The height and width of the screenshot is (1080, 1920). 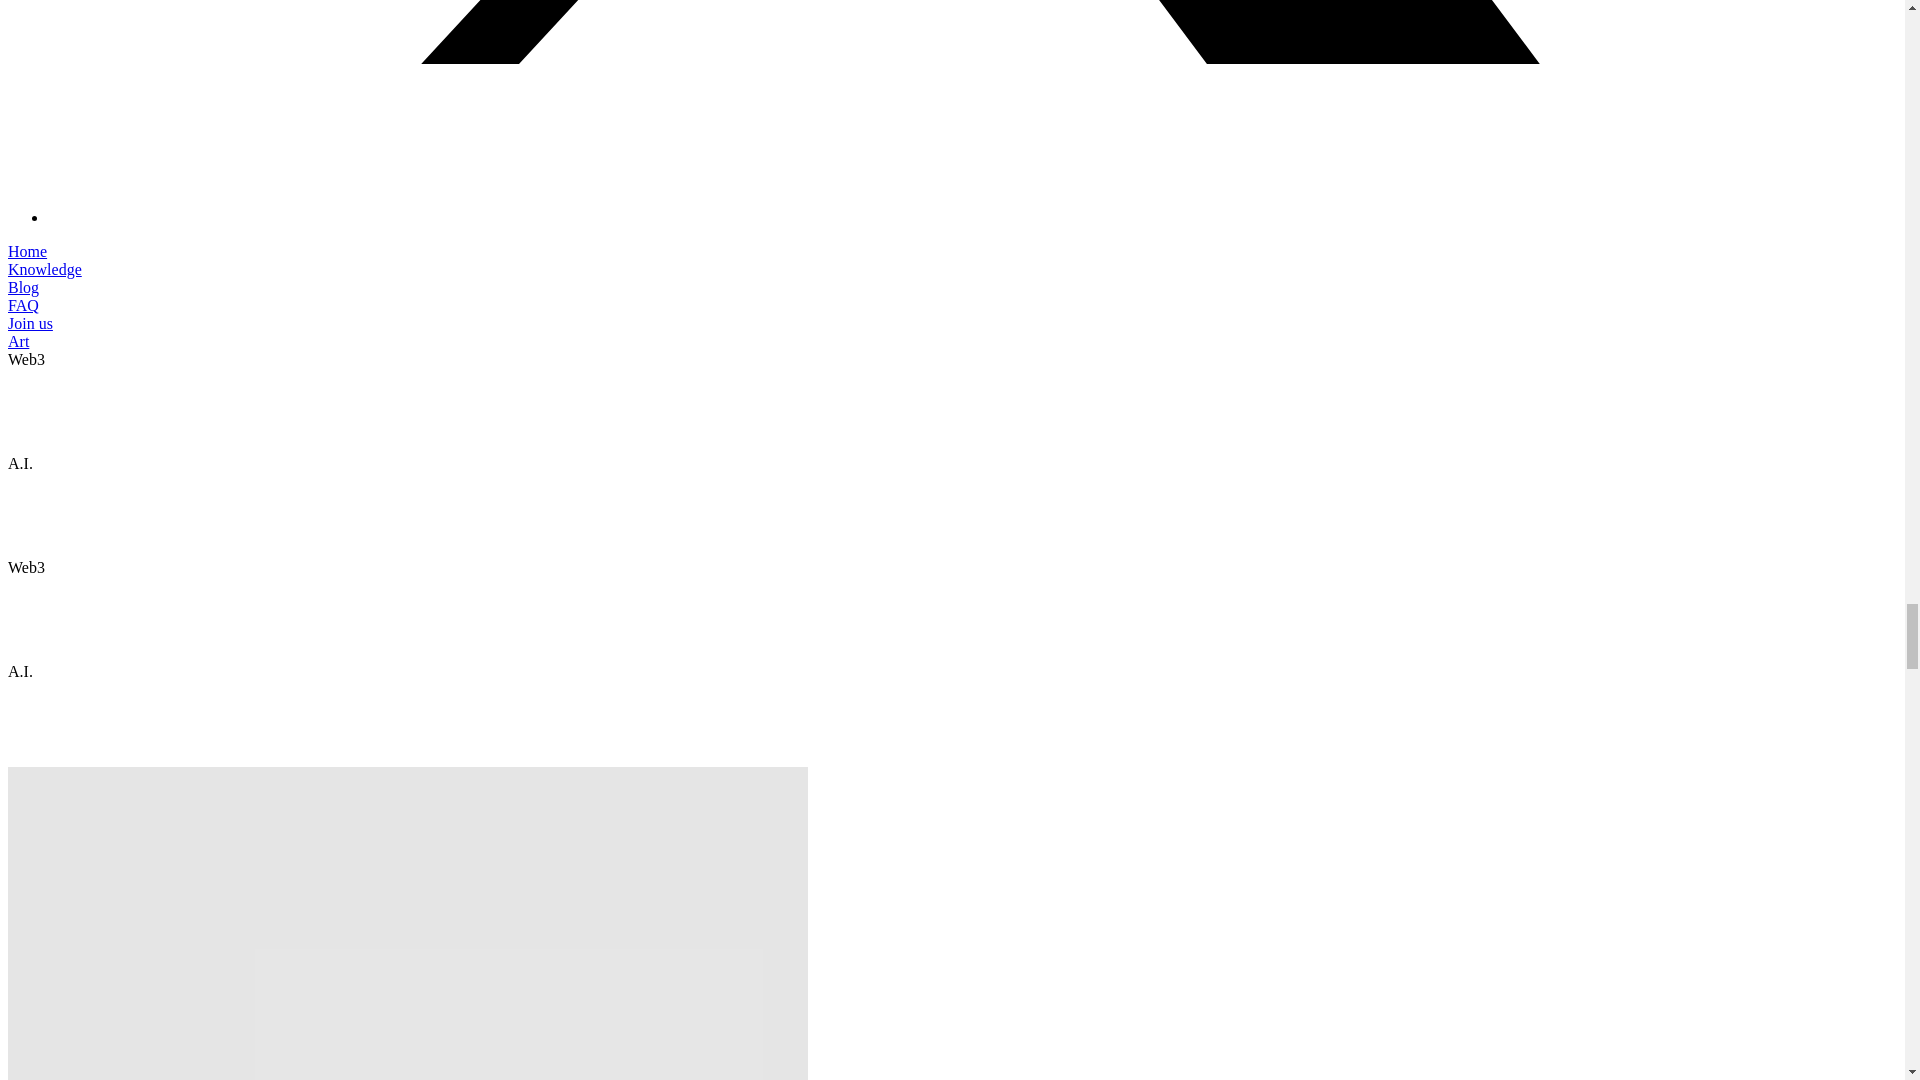 I want to click on About the web3, so click(x=58, y=601).